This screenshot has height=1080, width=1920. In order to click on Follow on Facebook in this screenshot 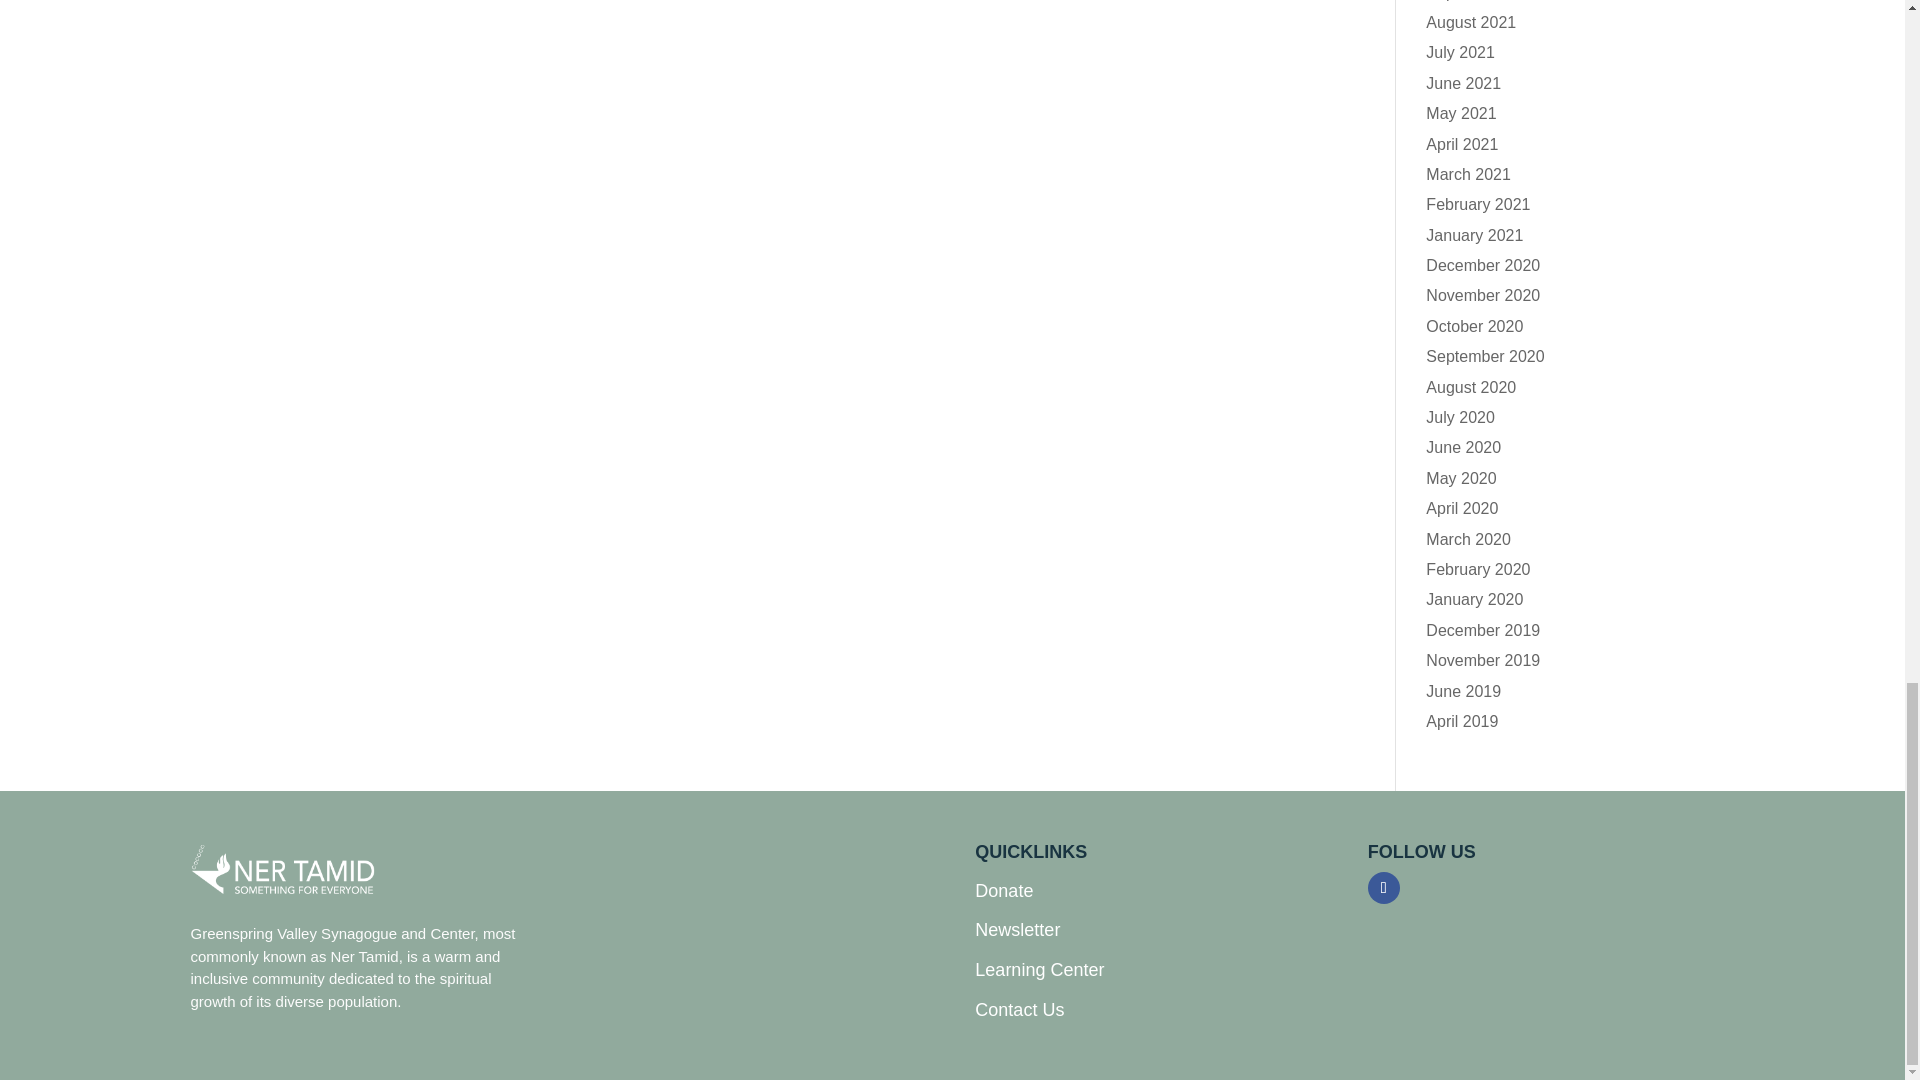, I will do `click(1383, 887)`.